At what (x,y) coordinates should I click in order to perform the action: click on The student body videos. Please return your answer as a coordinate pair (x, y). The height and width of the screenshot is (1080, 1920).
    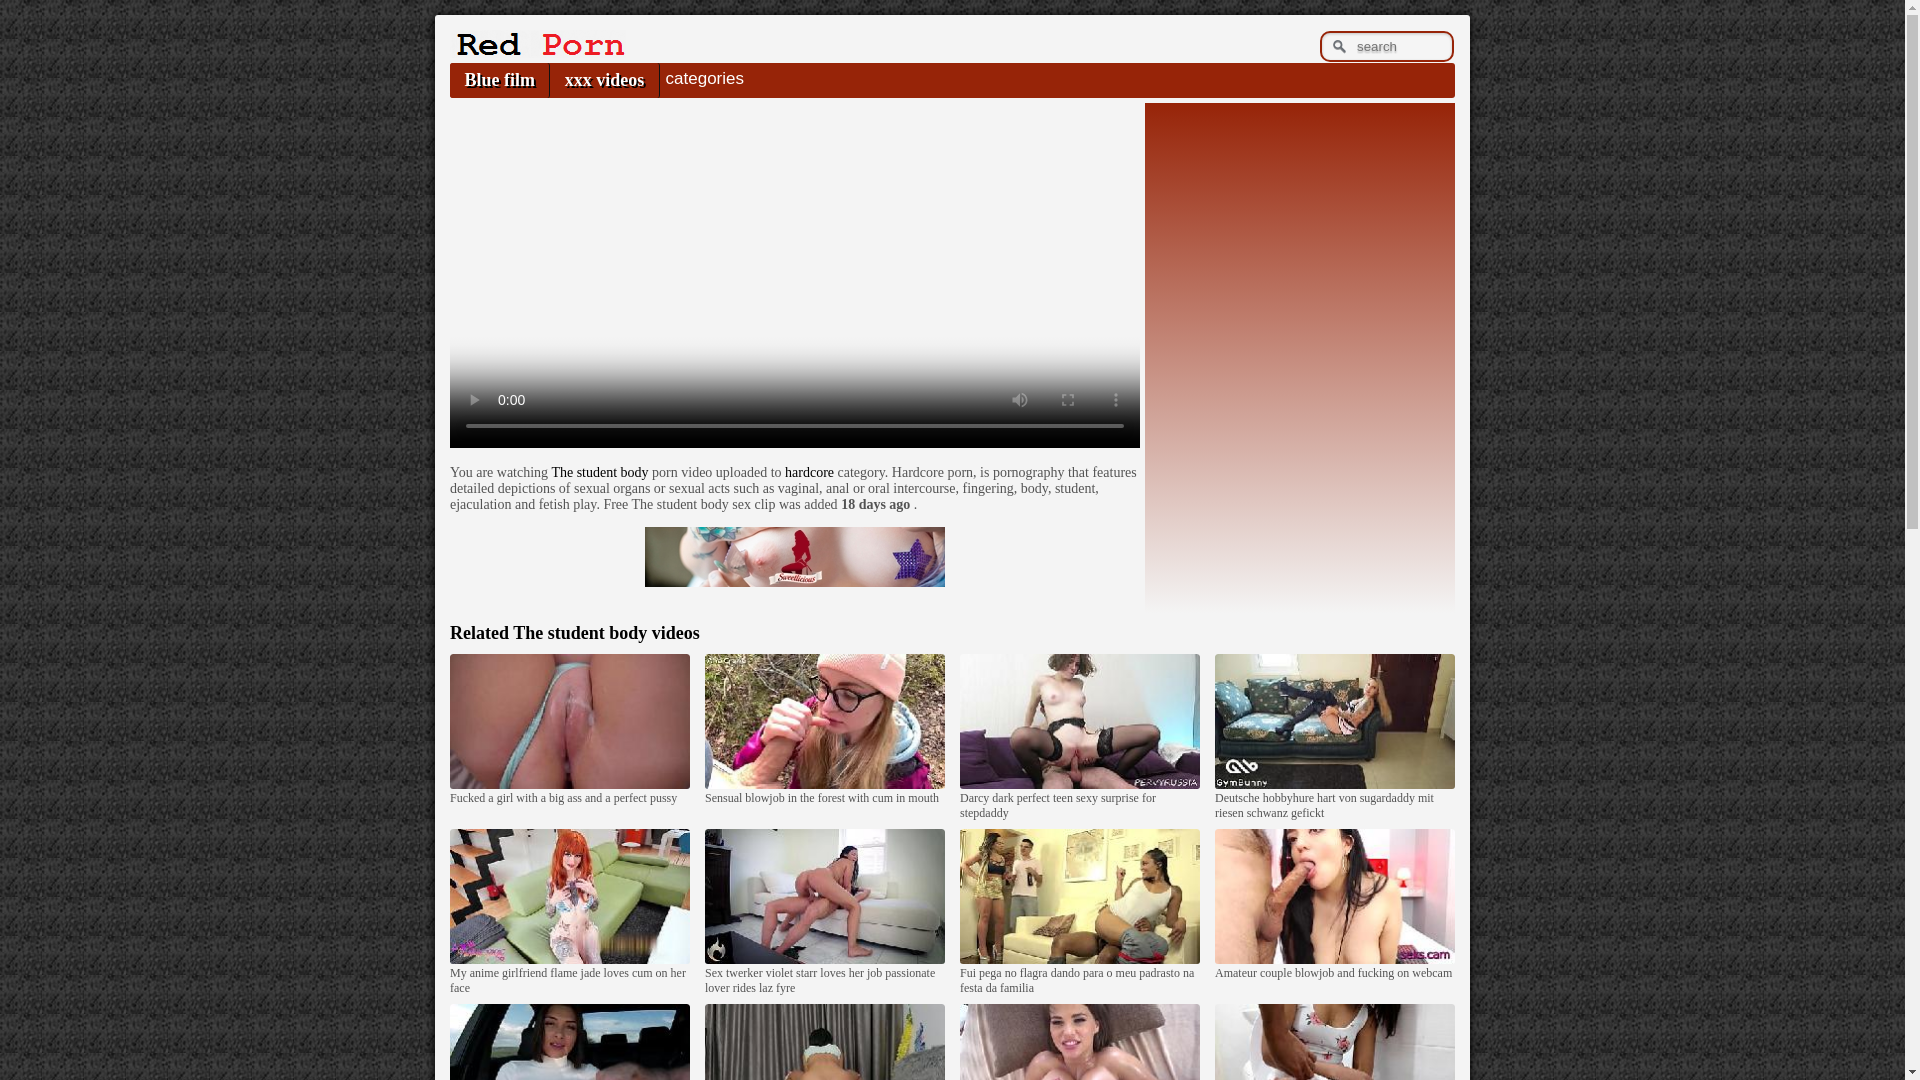
    Looking at the image, I should click on (606, 632).